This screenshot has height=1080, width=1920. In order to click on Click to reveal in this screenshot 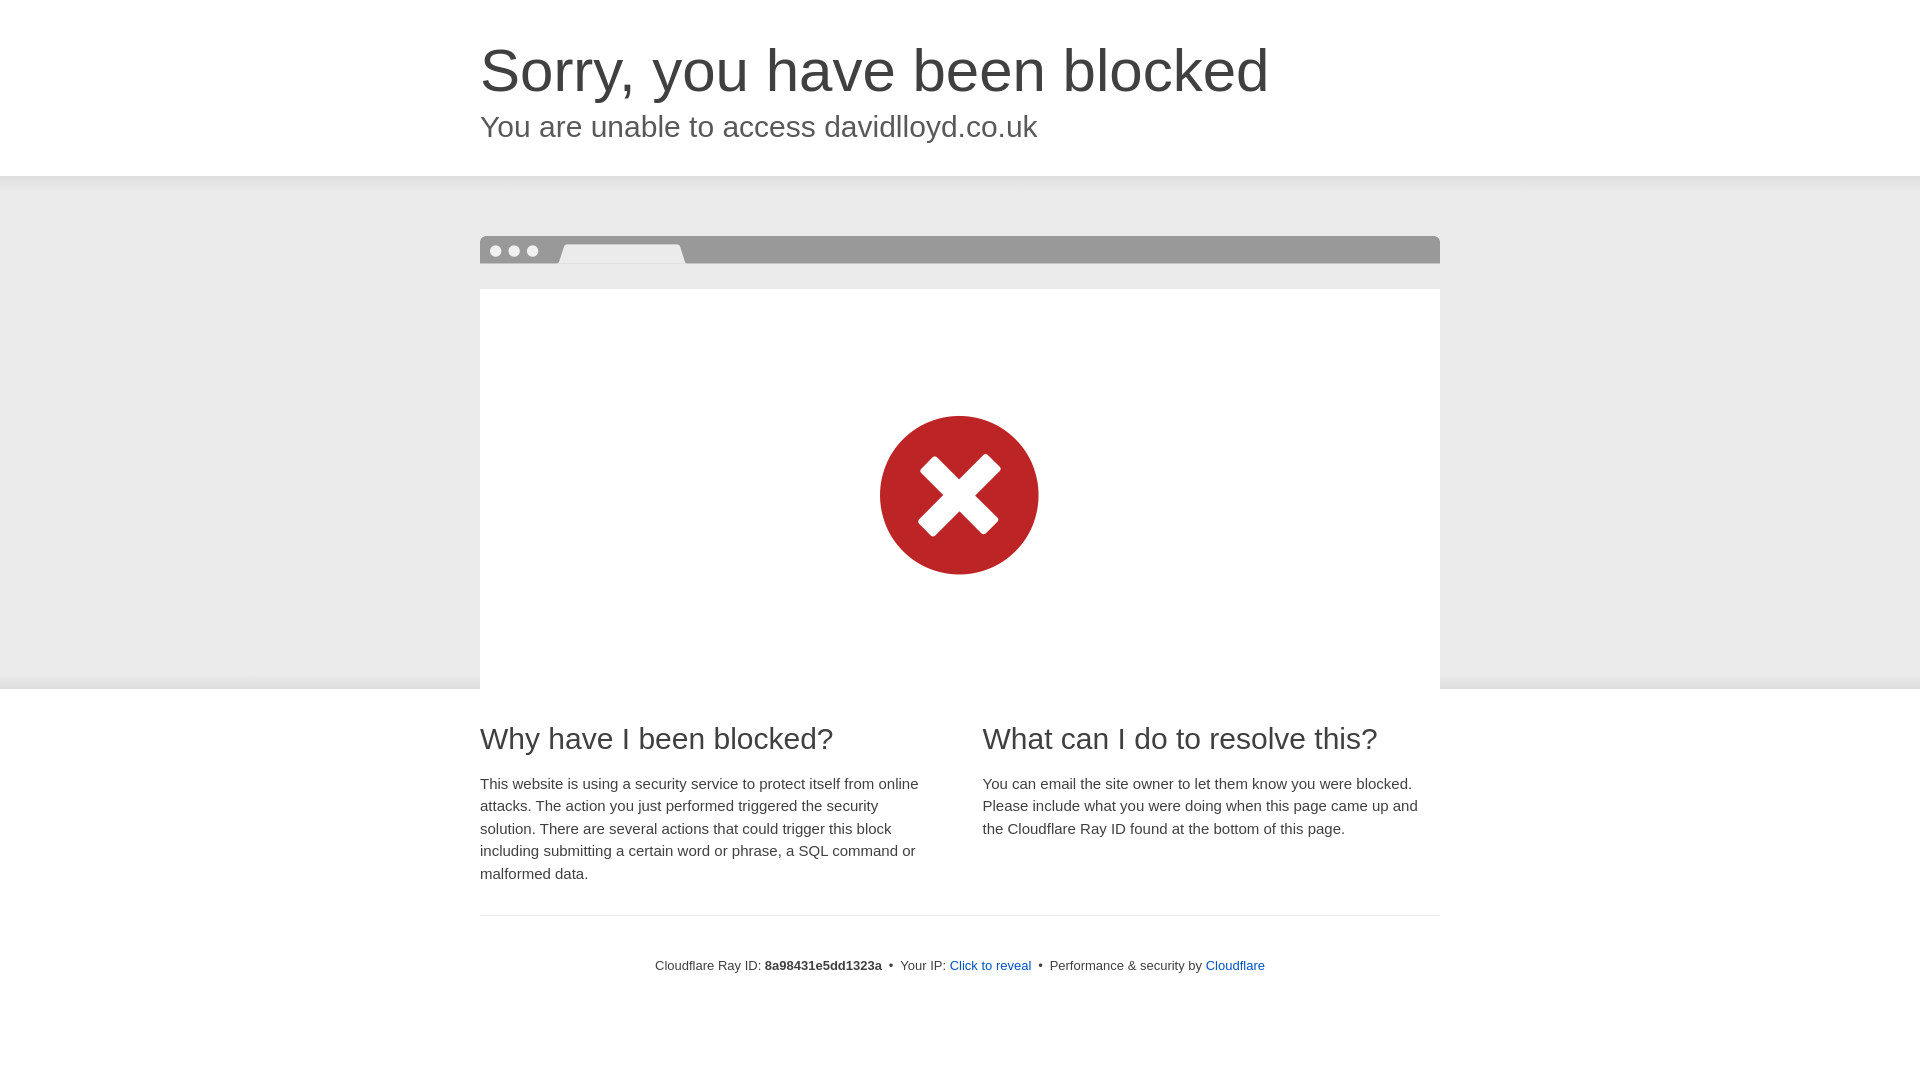, I will do `click(991, 966)`.